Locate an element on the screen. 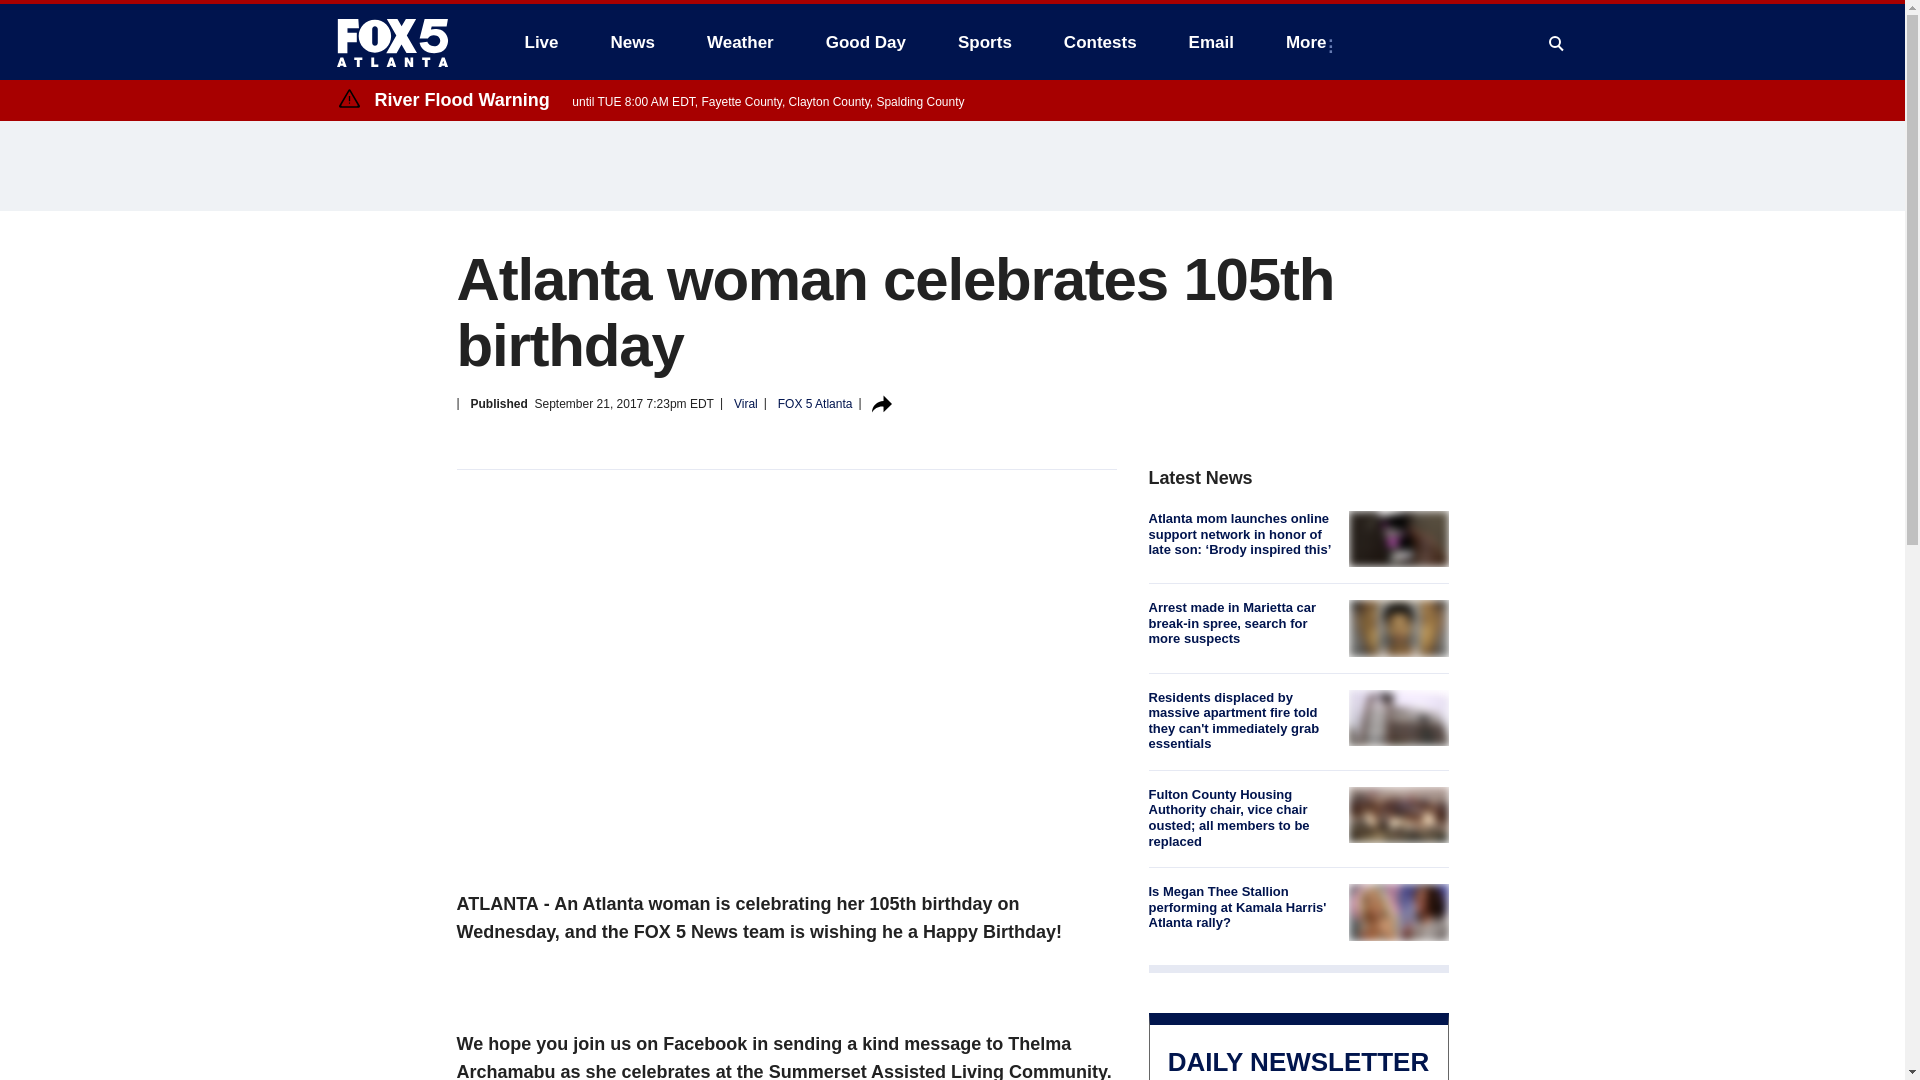 This screenshot has width=1920, height=1080. More is located at coordinates (1310, 42).